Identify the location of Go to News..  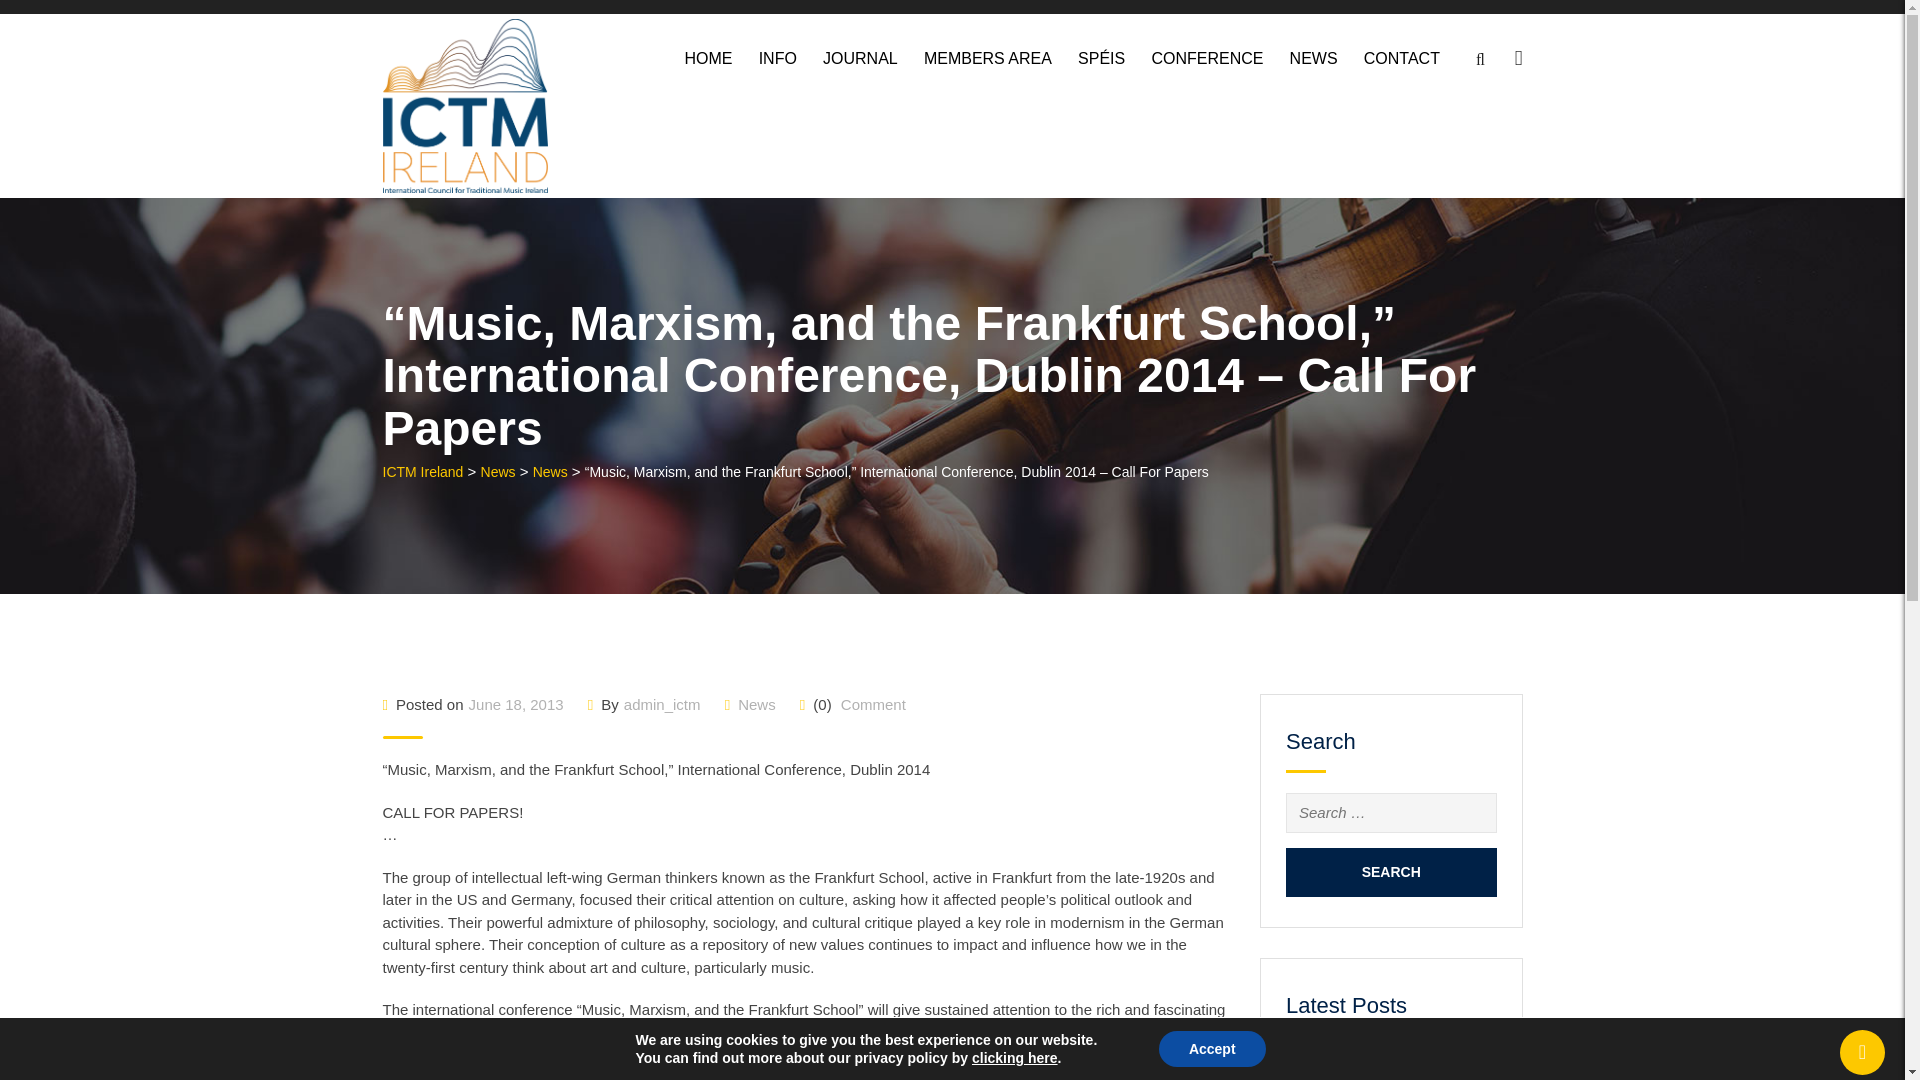
(498, 472).